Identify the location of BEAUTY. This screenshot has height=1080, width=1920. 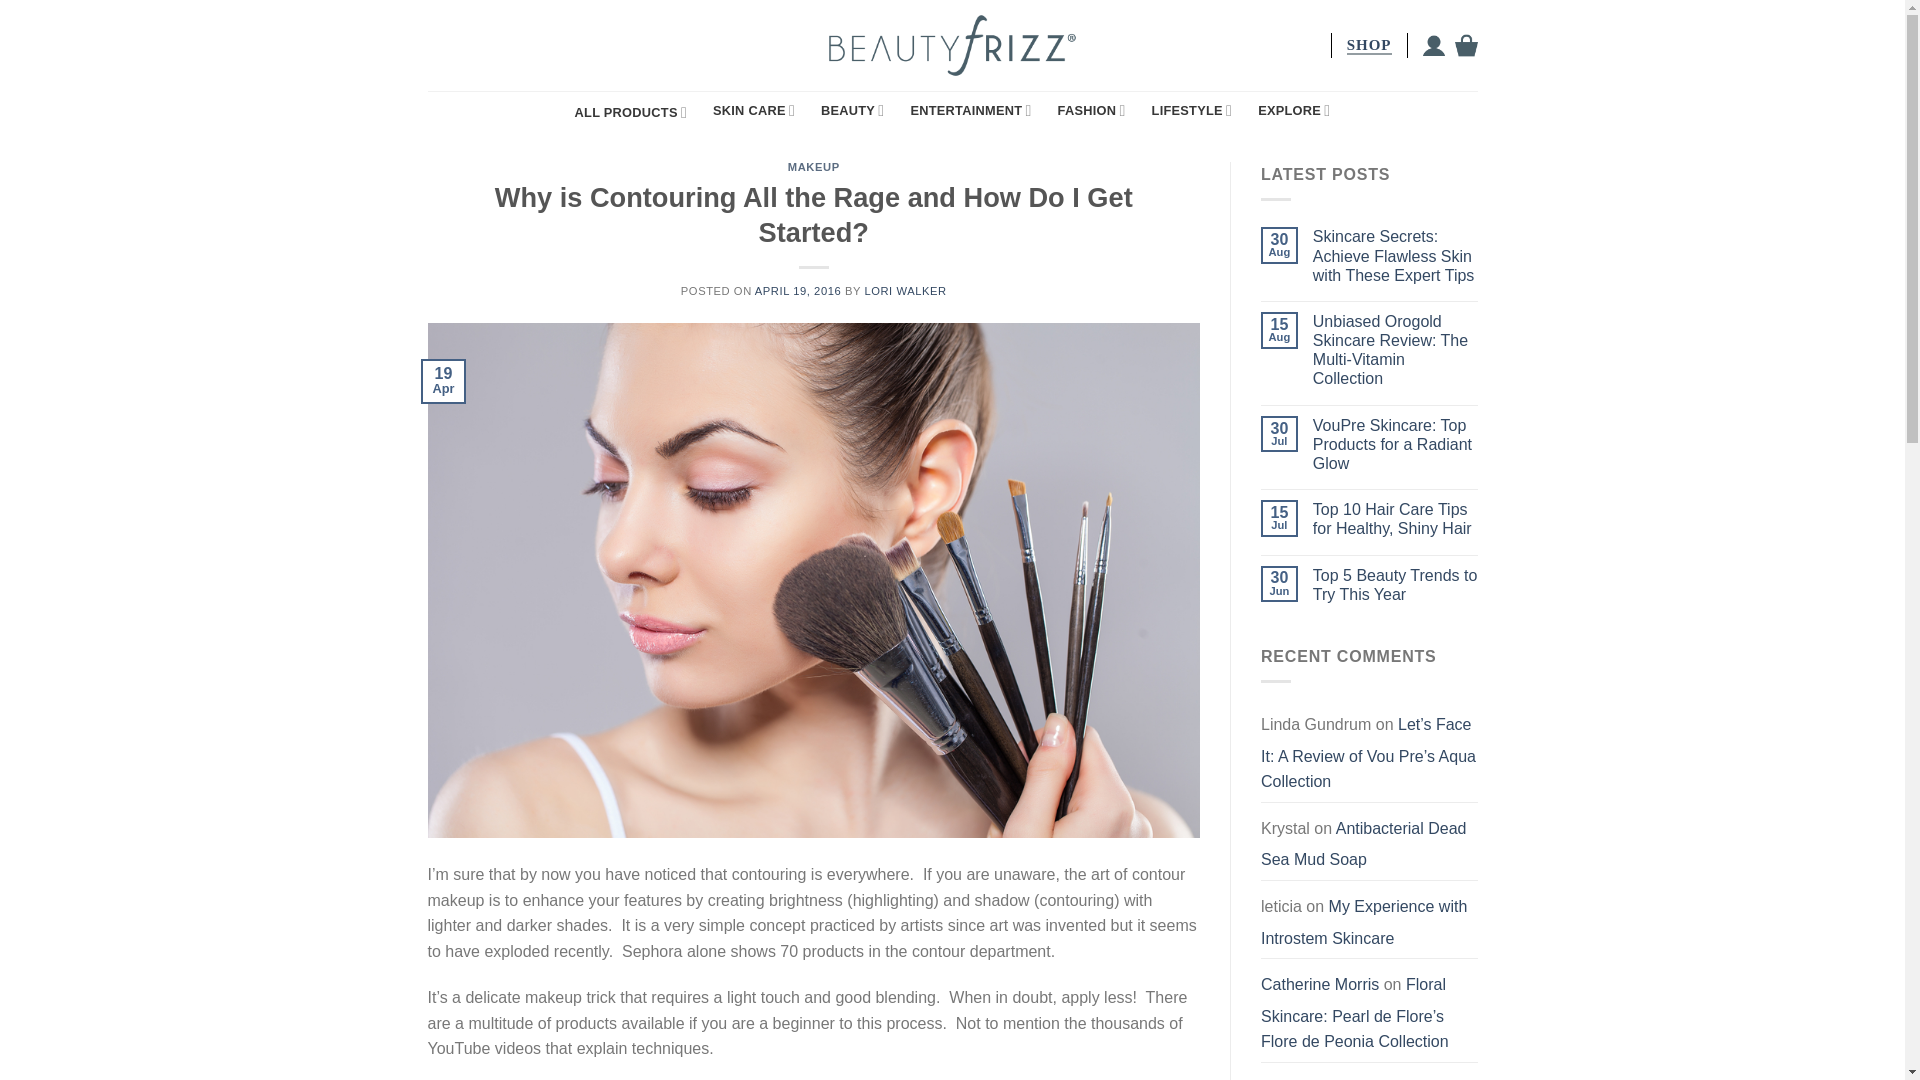
(852, 110).